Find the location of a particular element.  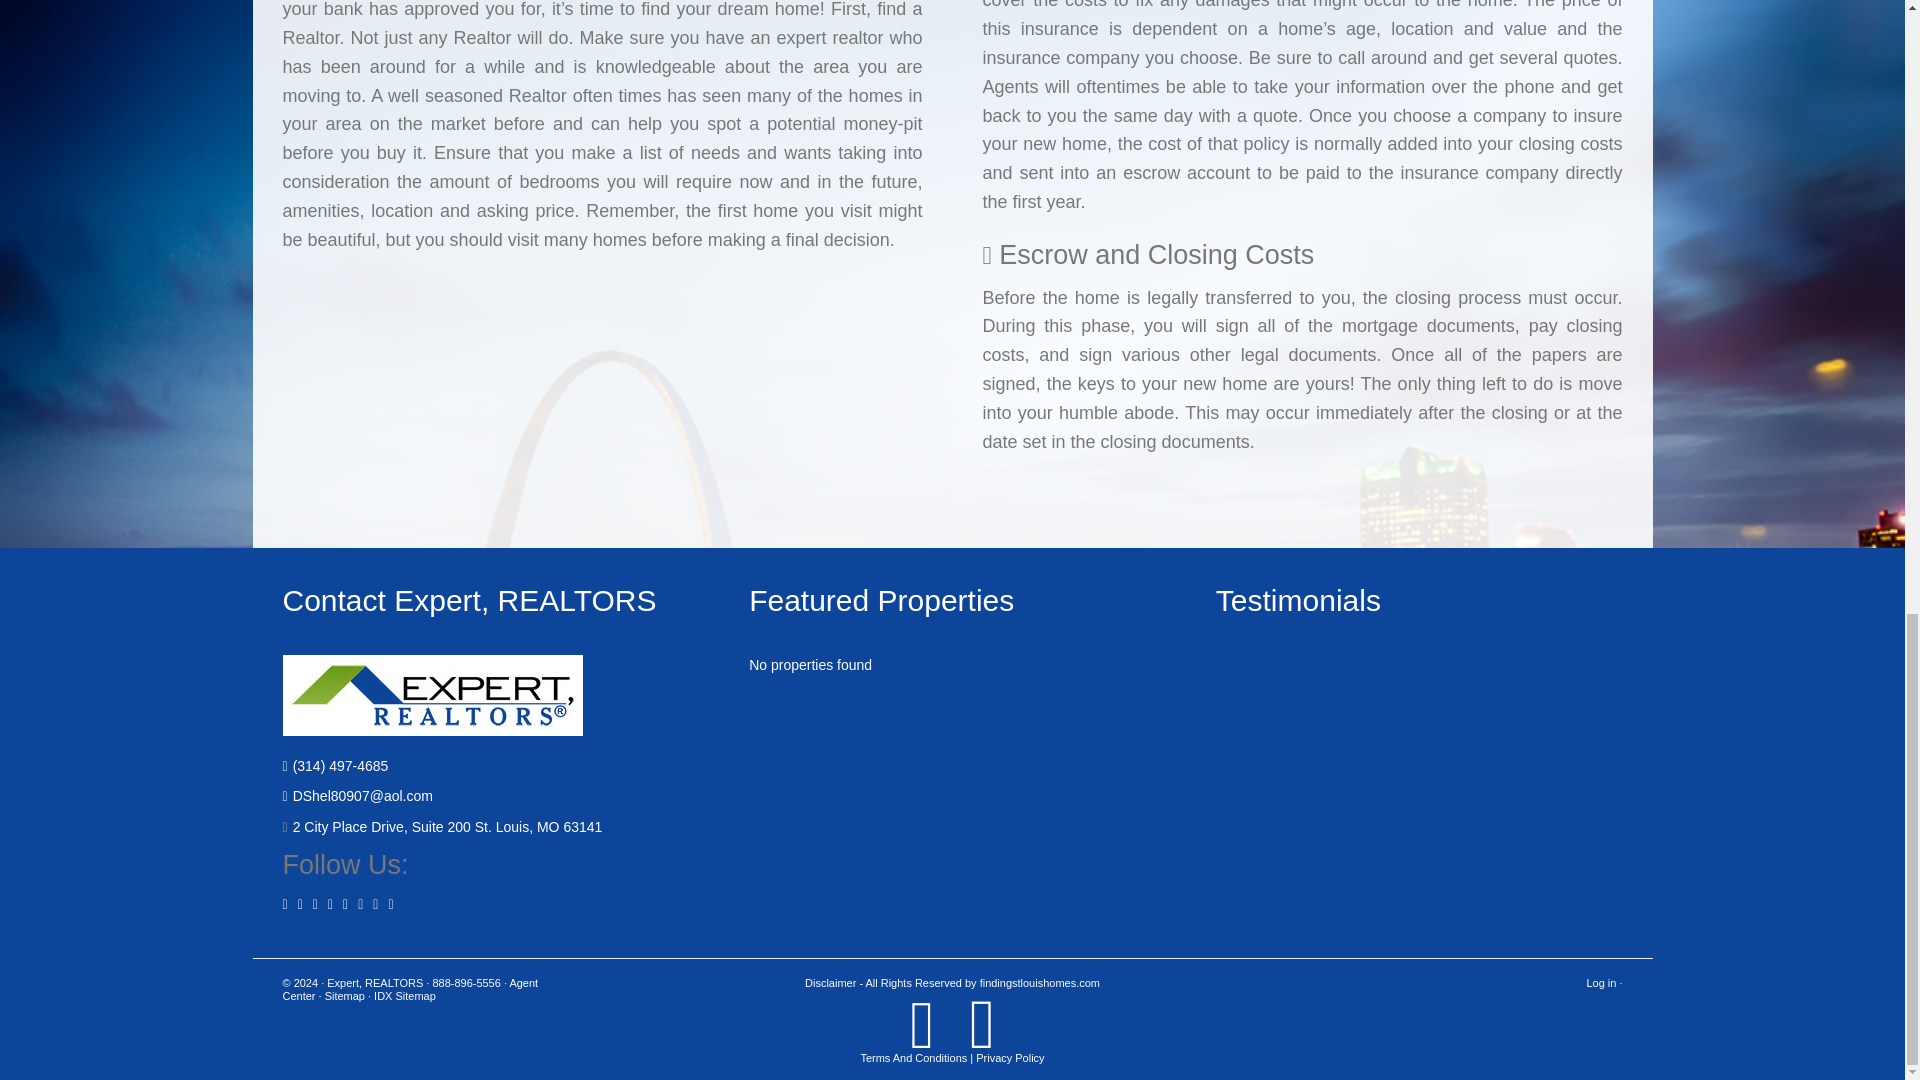

Terms And Conditions is located at coordinates (914, 1057).